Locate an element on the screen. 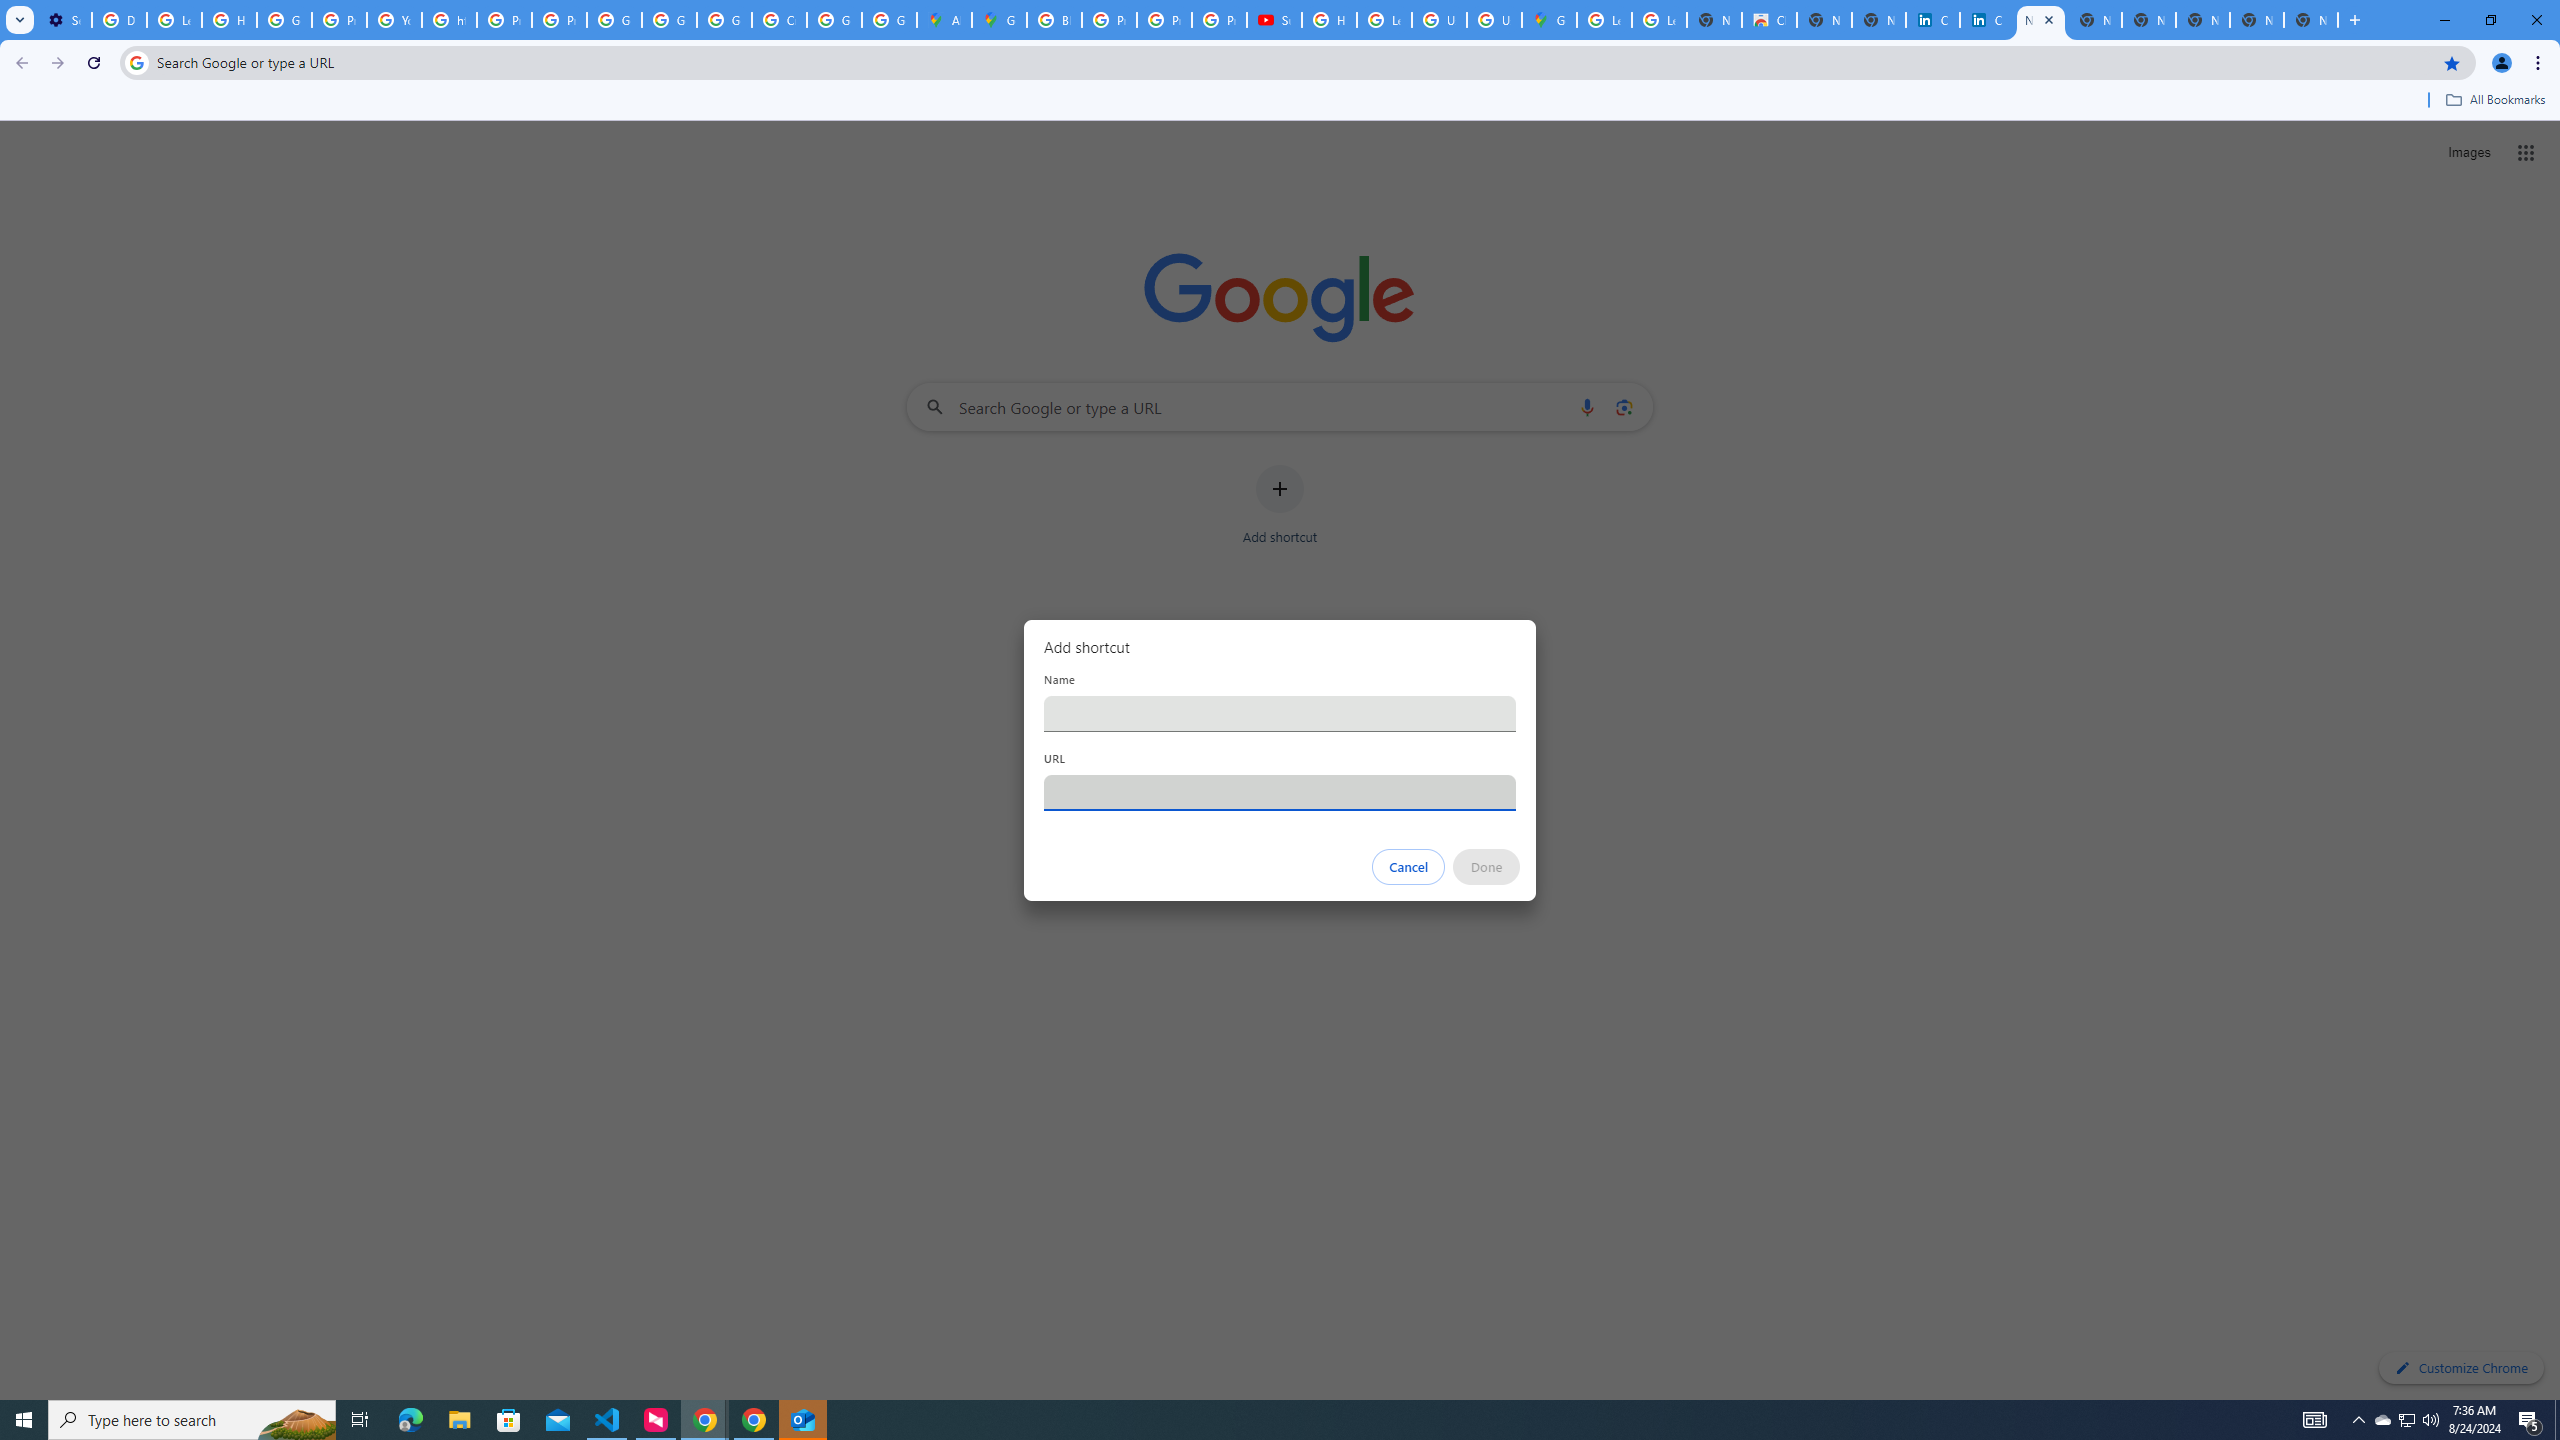 The image size is (2560, 1440). Chrome Web Store is located at coordinates (1768, 20).